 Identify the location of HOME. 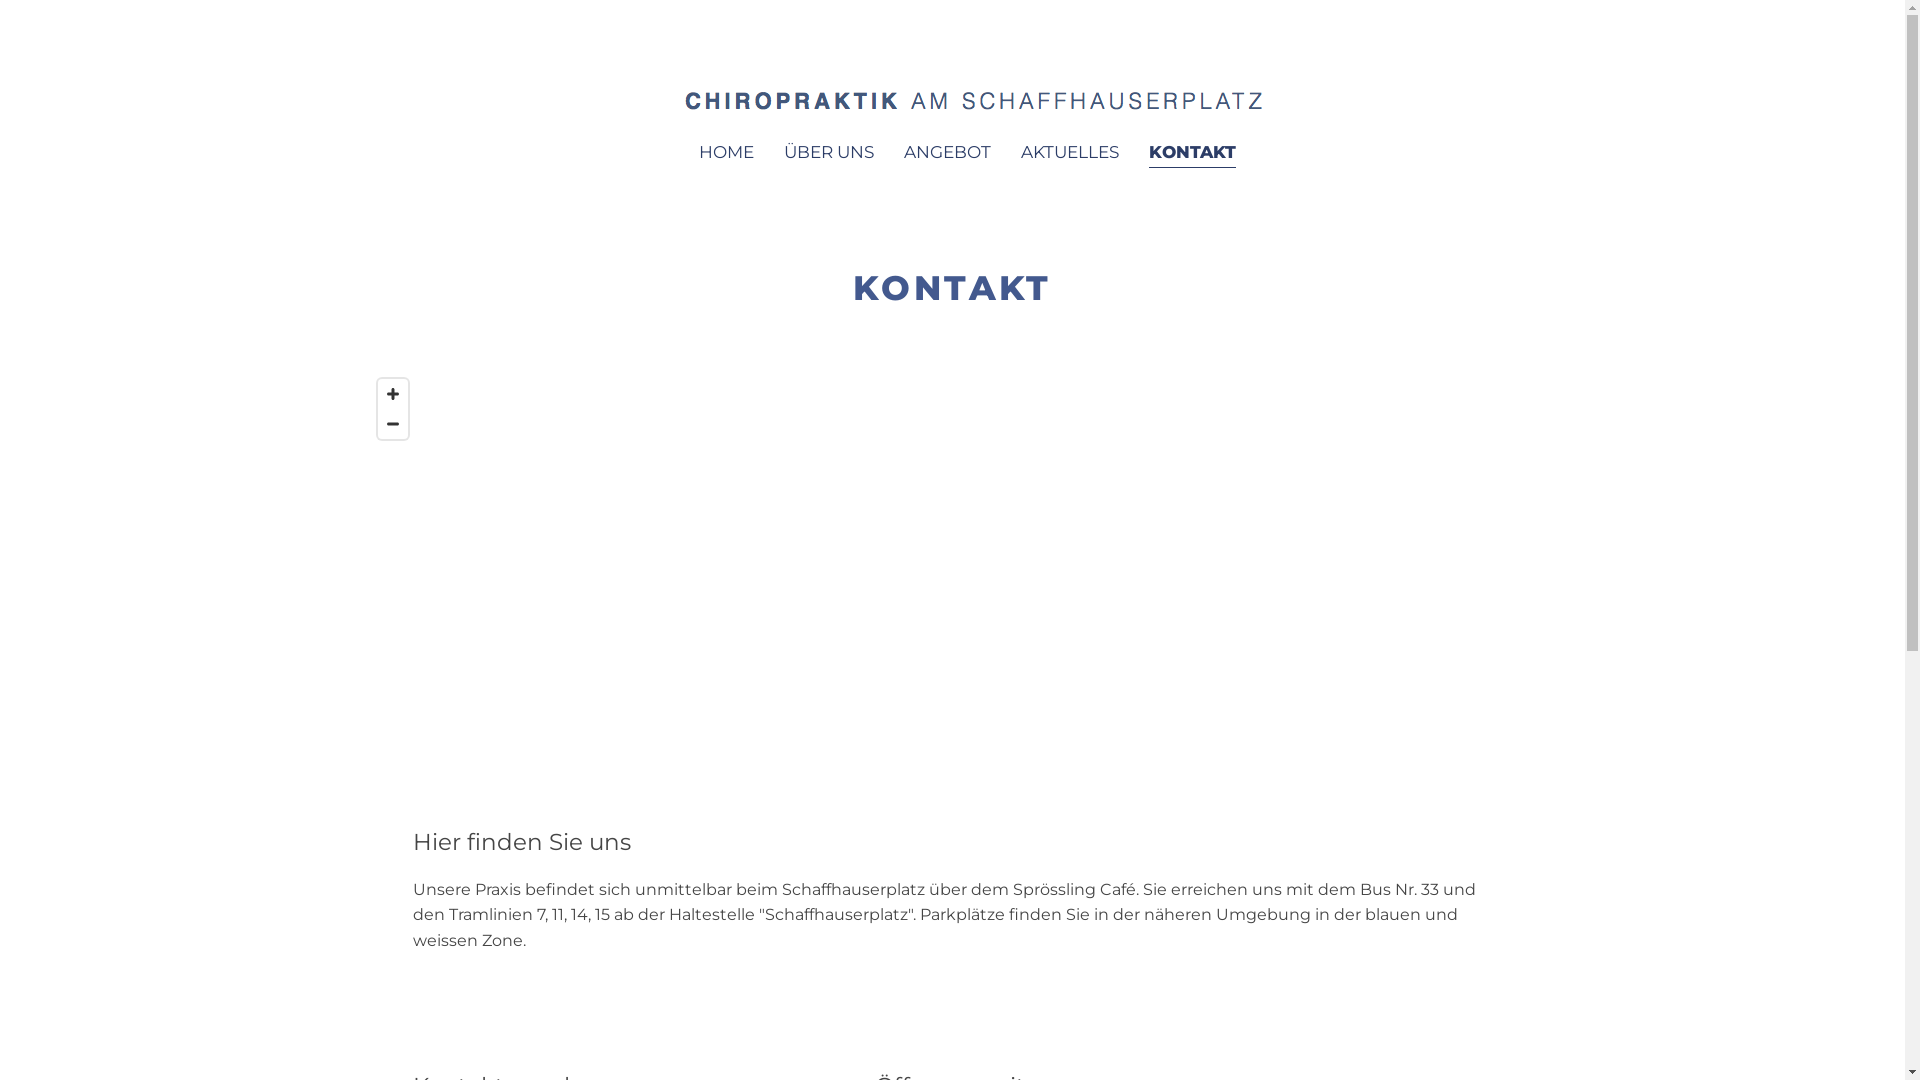
(726, 153).